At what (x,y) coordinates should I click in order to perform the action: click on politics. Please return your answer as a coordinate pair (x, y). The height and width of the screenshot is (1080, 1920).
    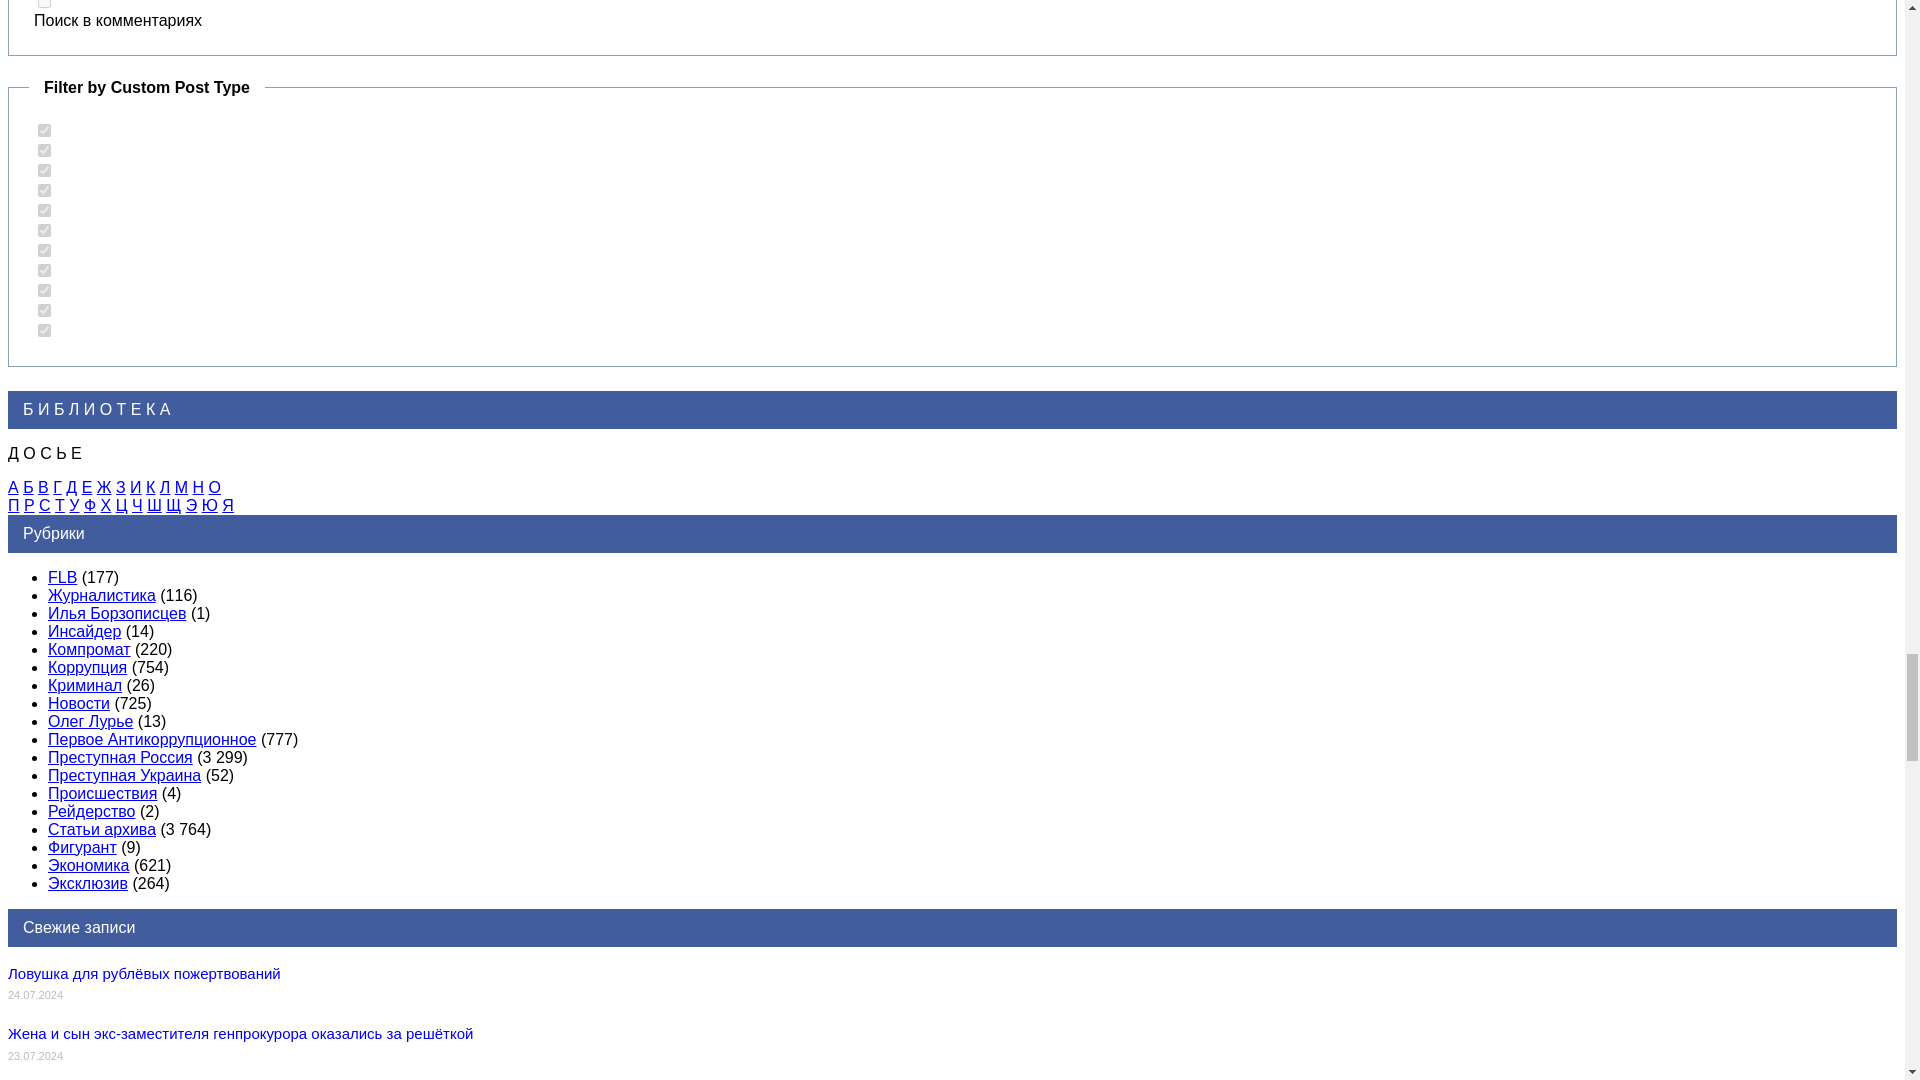
    Looking at the image, I should click on (44, 190).